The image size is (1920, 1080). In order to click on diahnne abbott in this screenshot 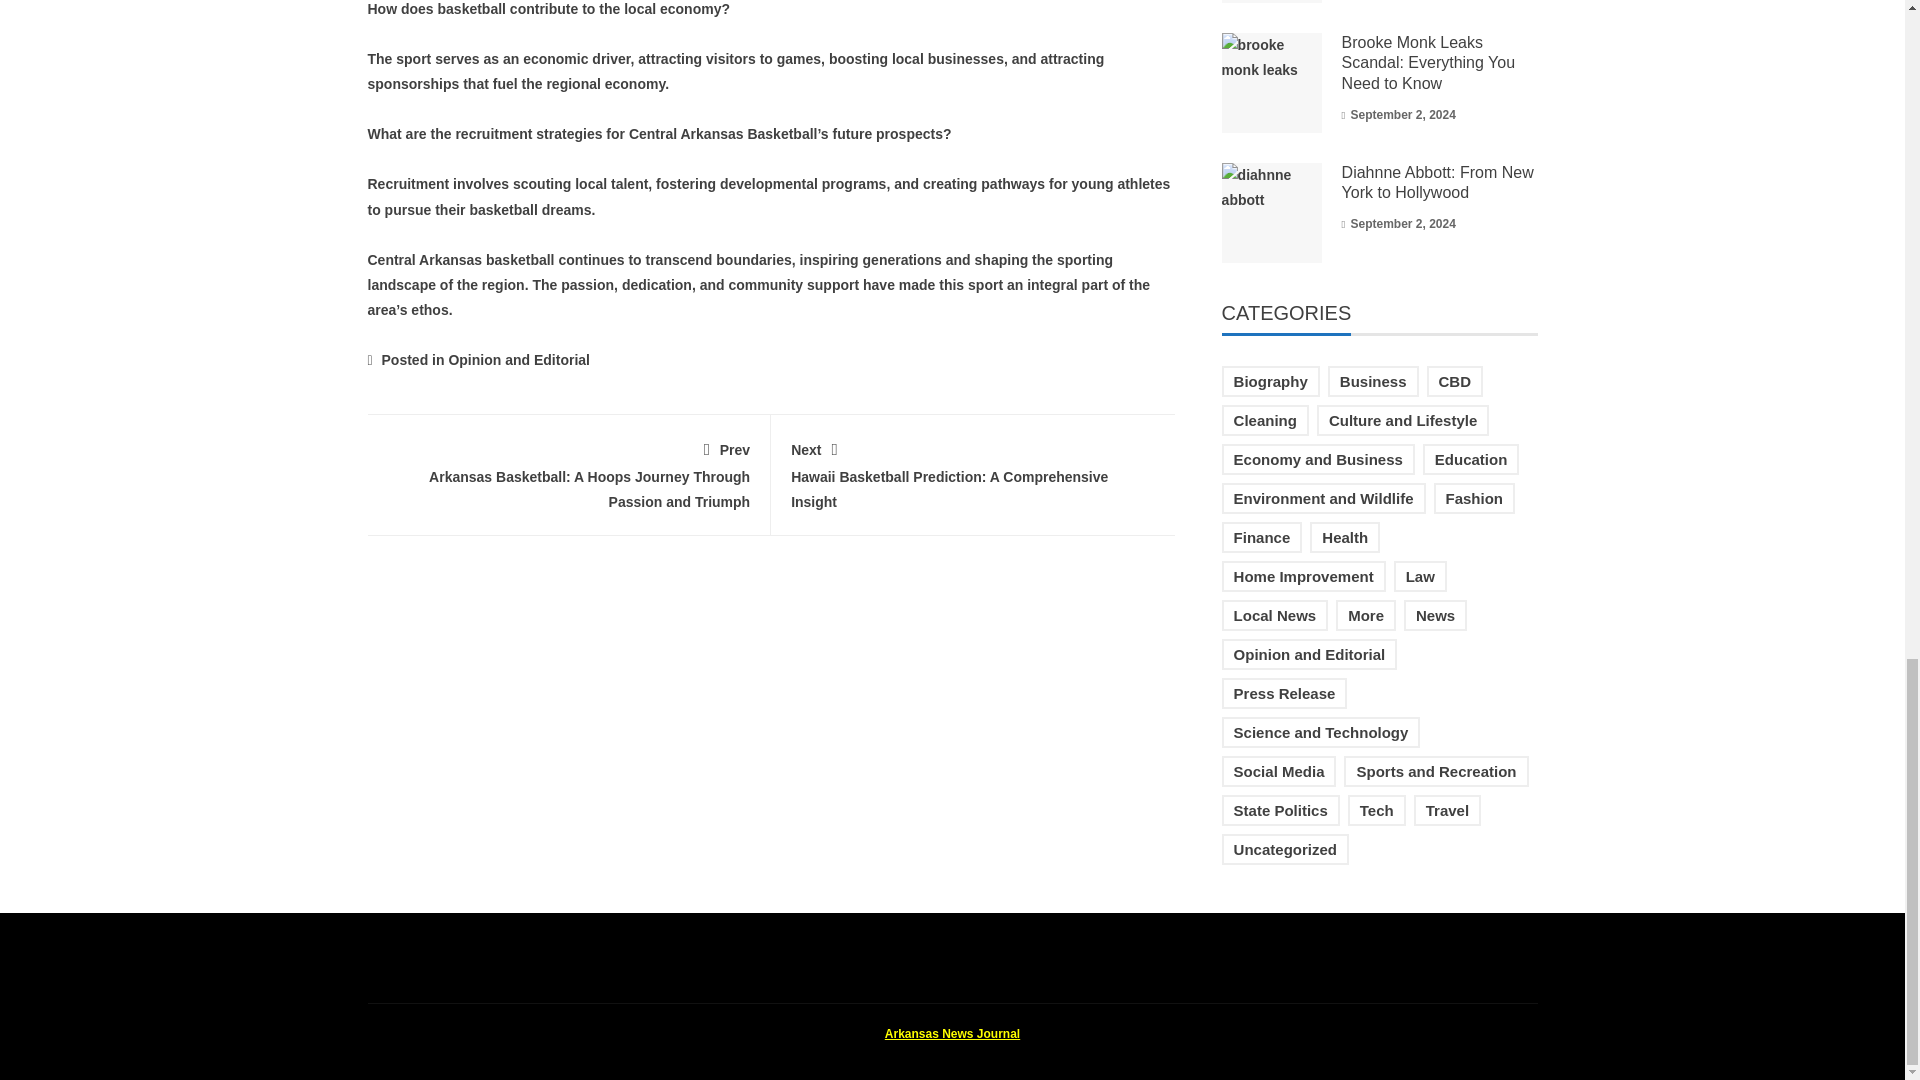, I will do `click(1272, 213)`.